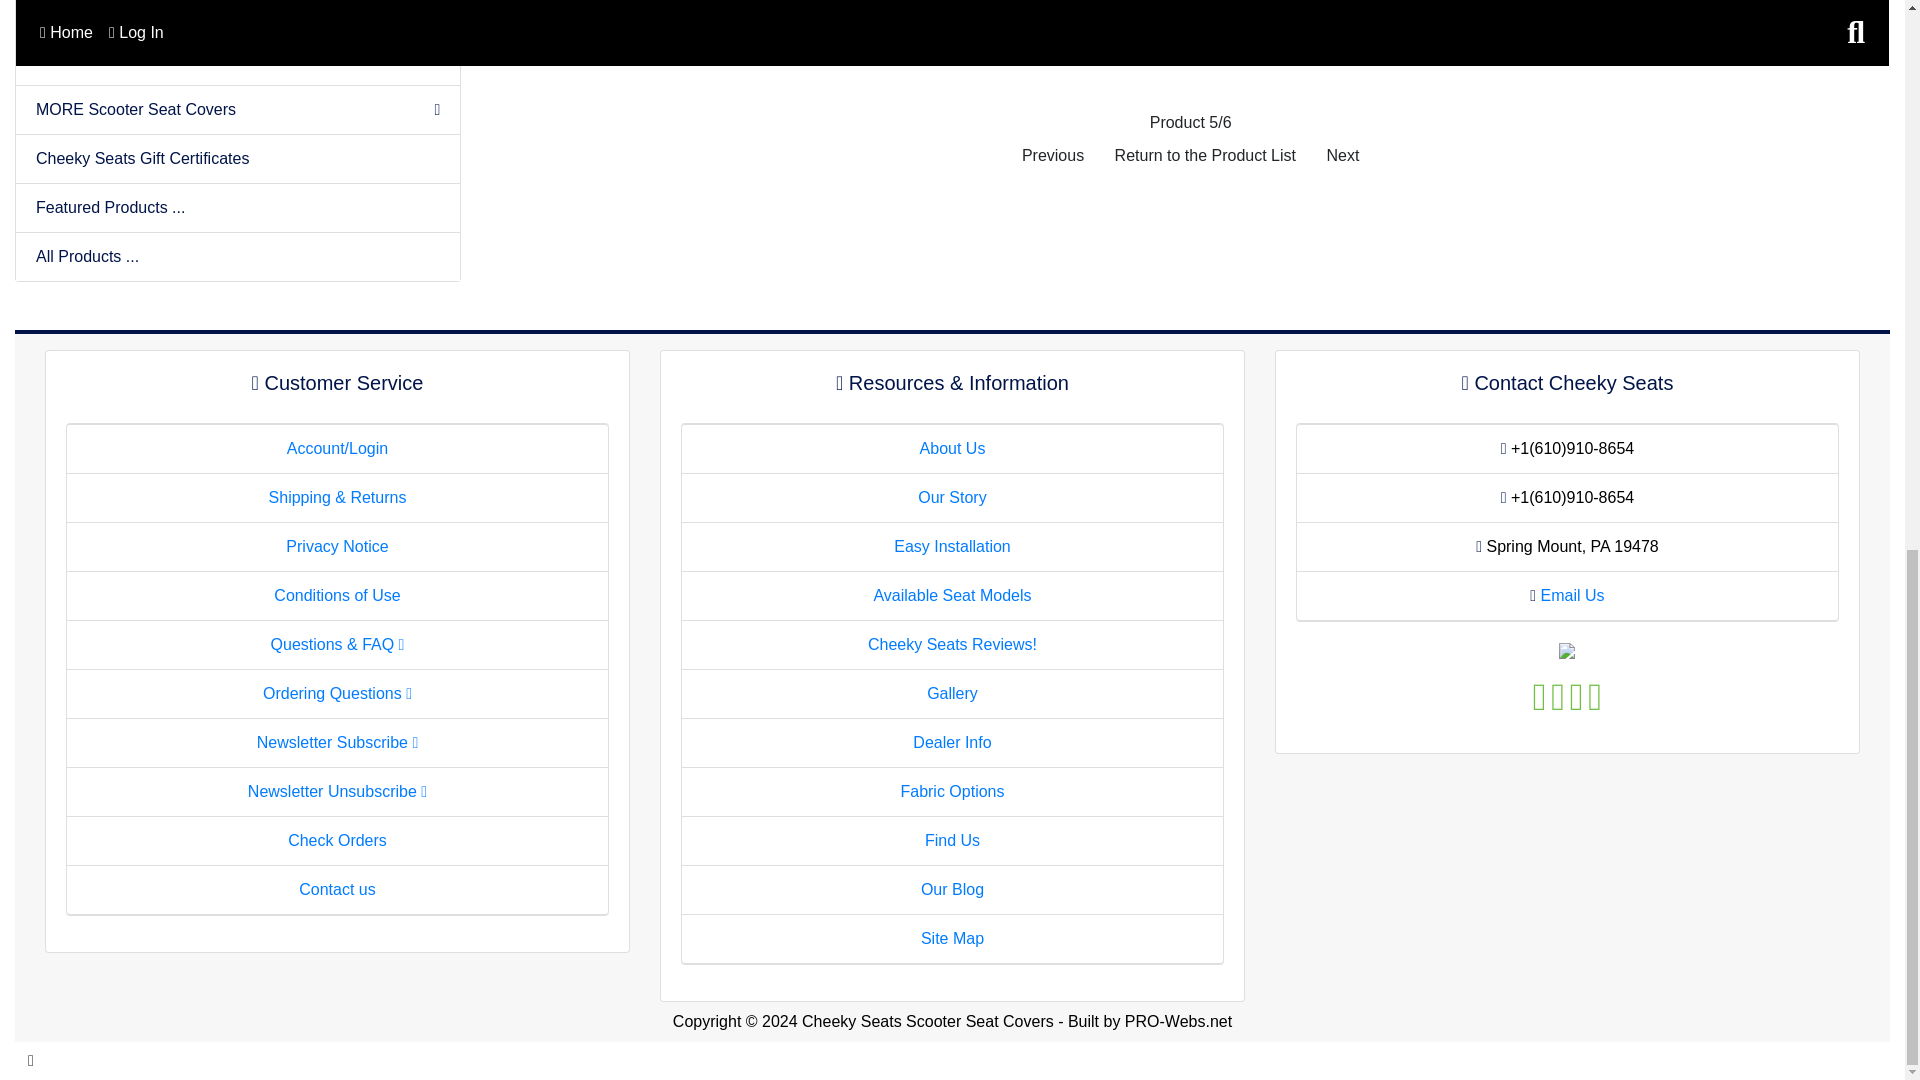  I want to click on FAQ, so click(338, 644).